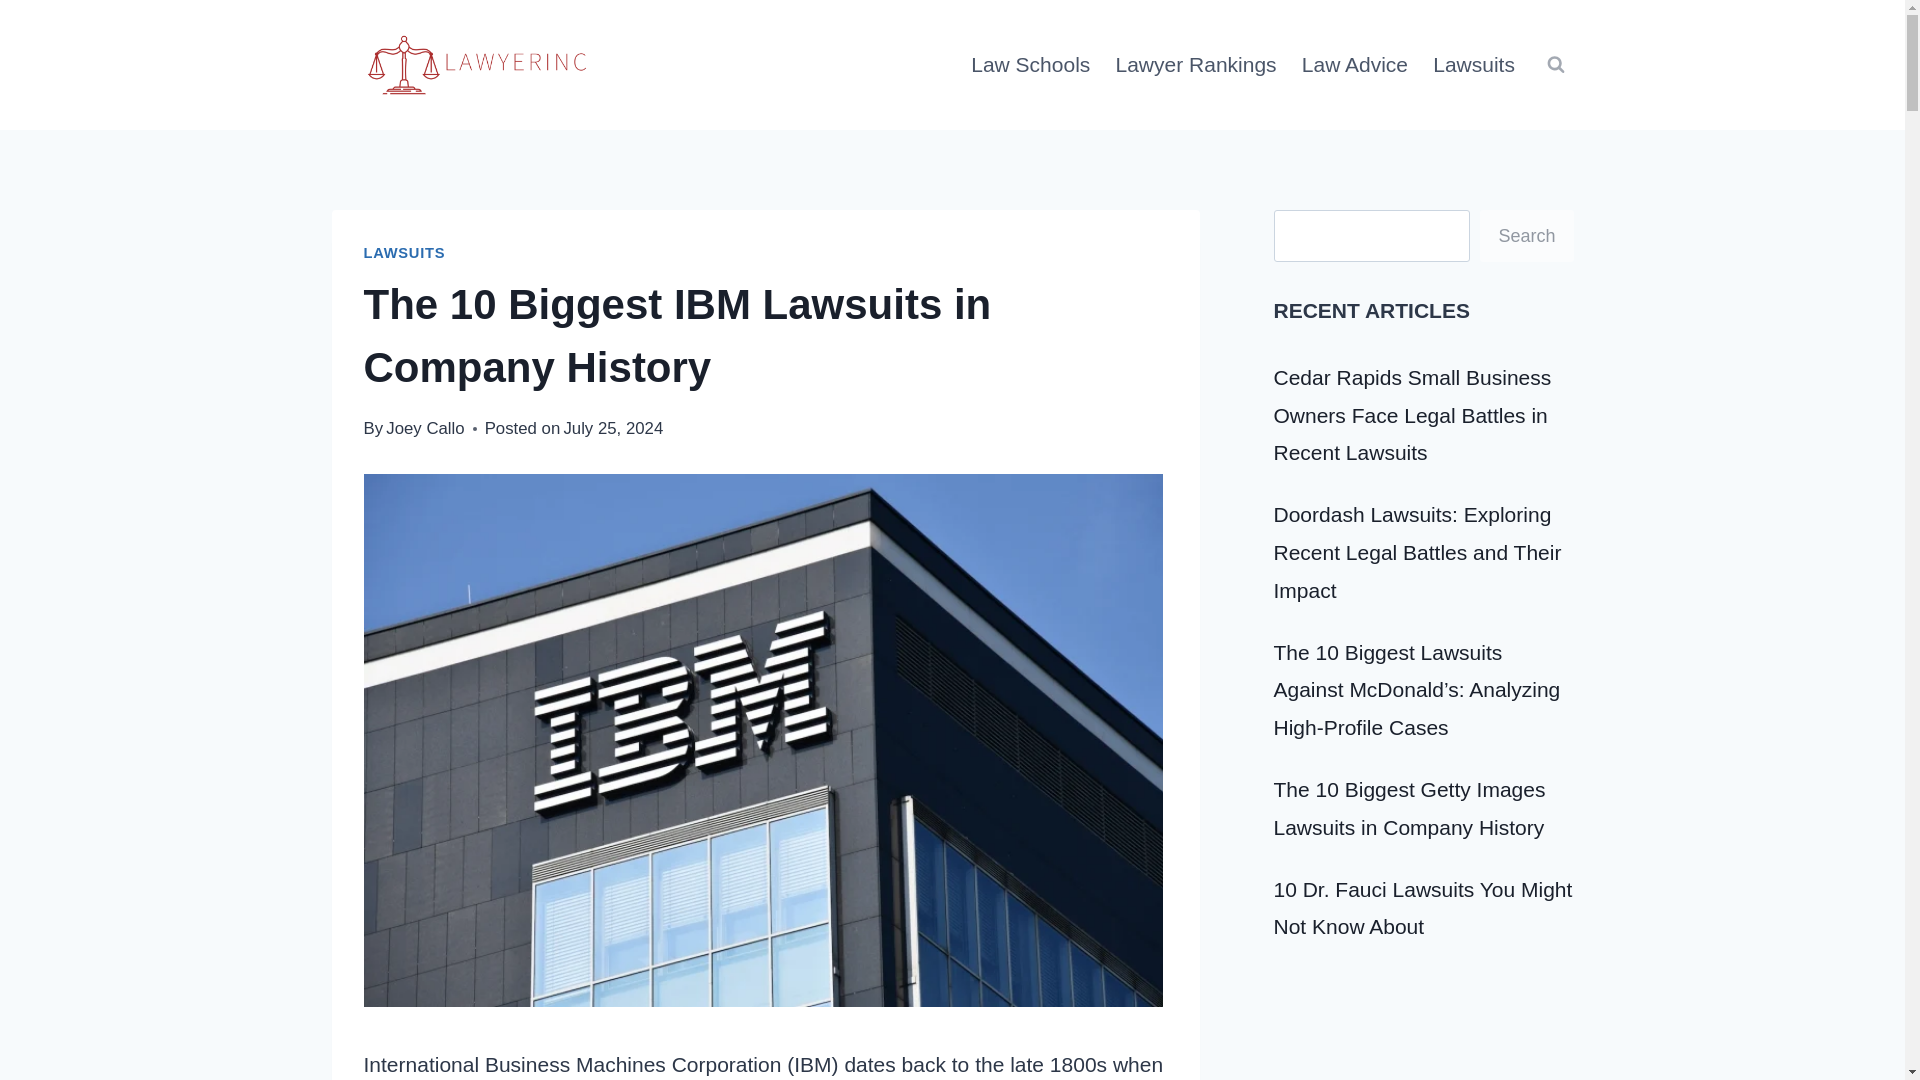 Image resolution: width=1920 pixels, height=1080 pixels. Describe the element at coordinates (424, 427) in the screenshot. I see `Joey Callo` at that location.